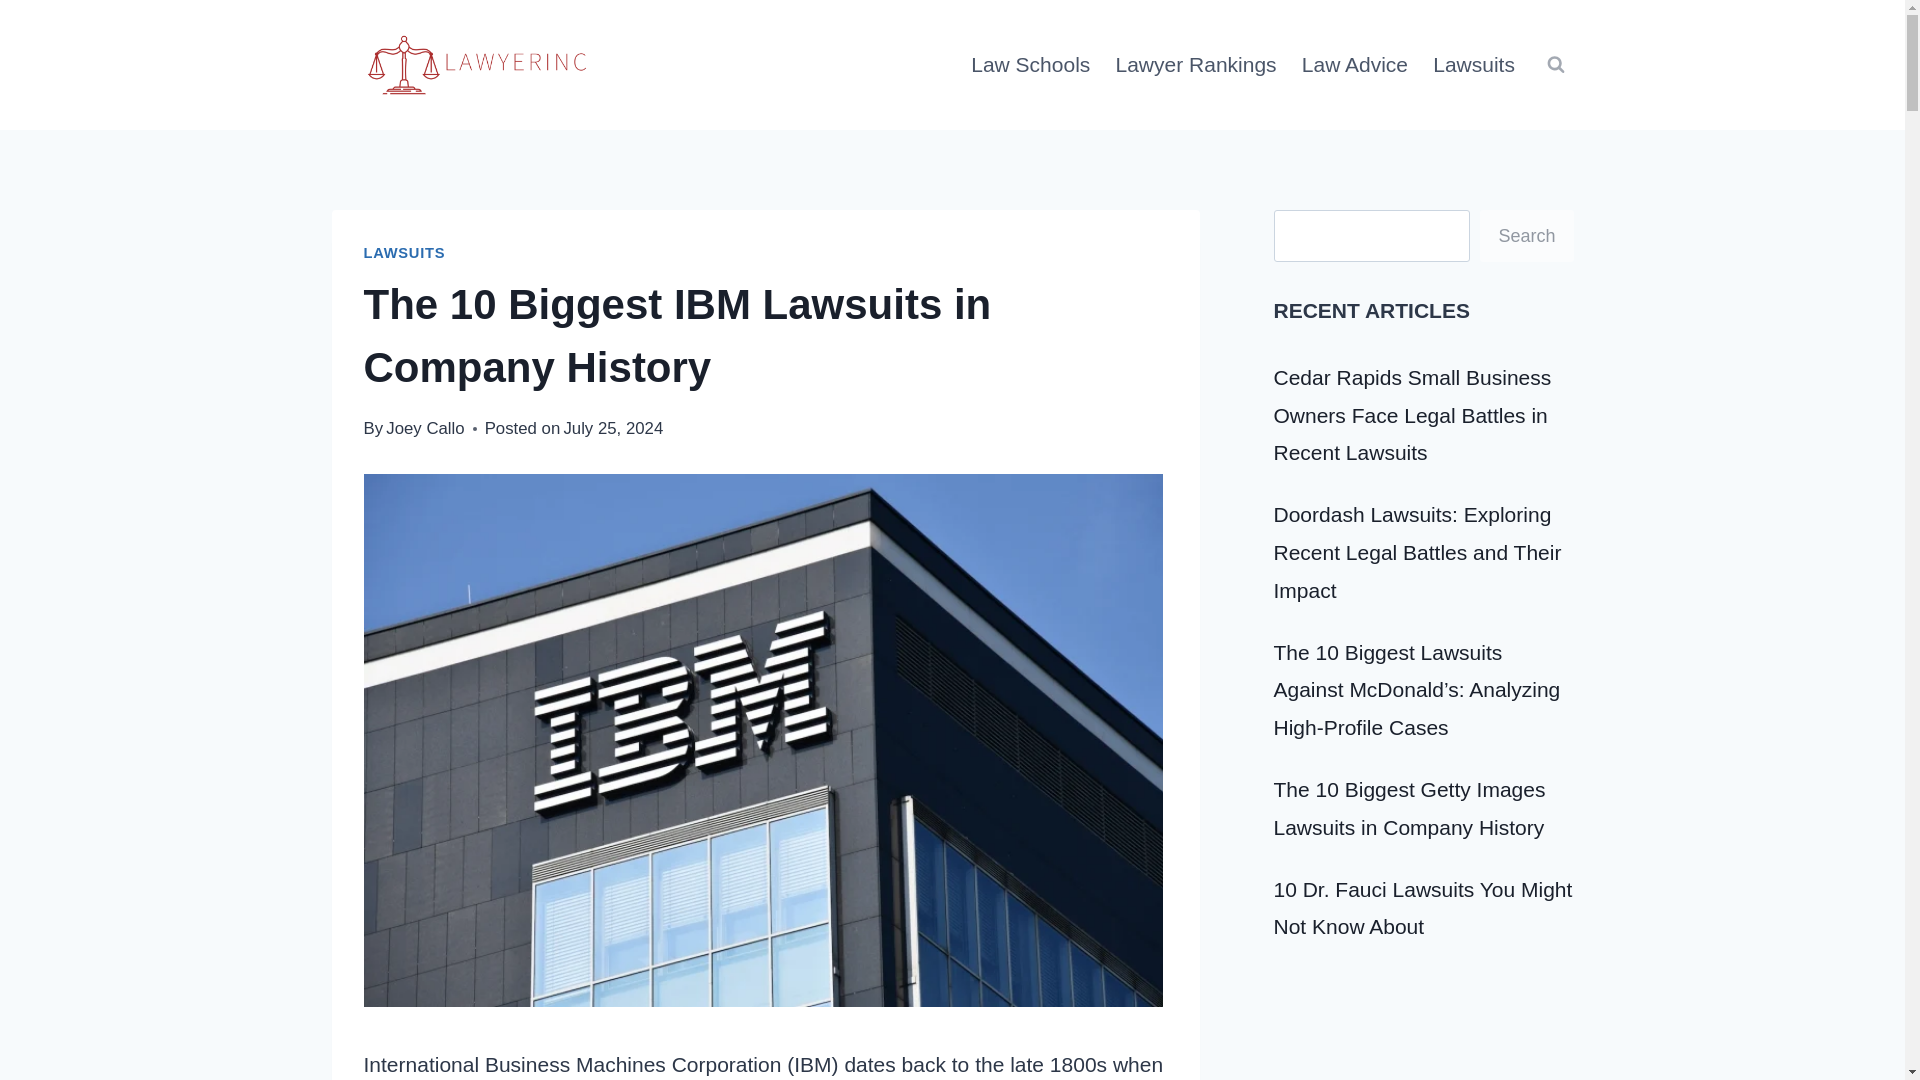 Image resolution: width=1920 pixels, height=1080 pixels. Describe the element at coordinates (424, 427) in the screenshot. I see `Joey Callo` at that location.